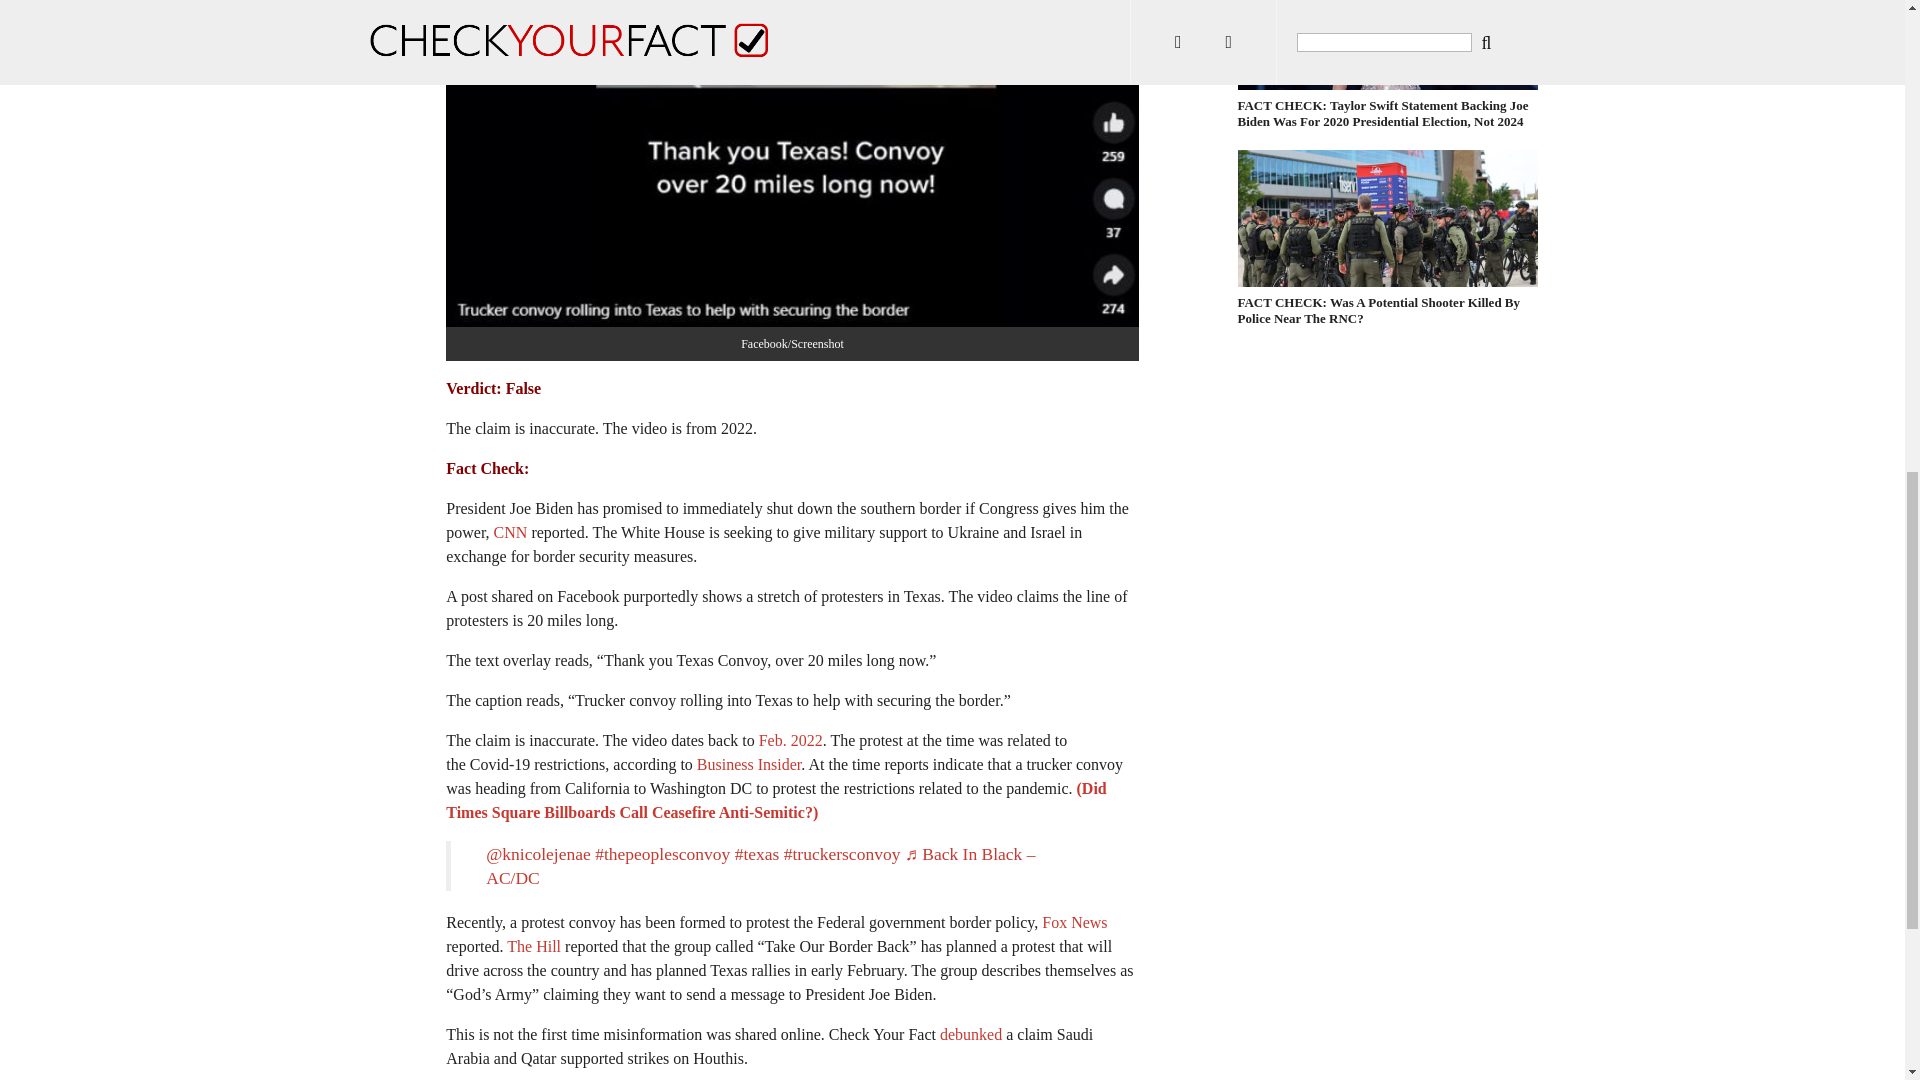 This screenshot has width=1920, height=1080. I want to click on Business Insider, so click(748, 764).